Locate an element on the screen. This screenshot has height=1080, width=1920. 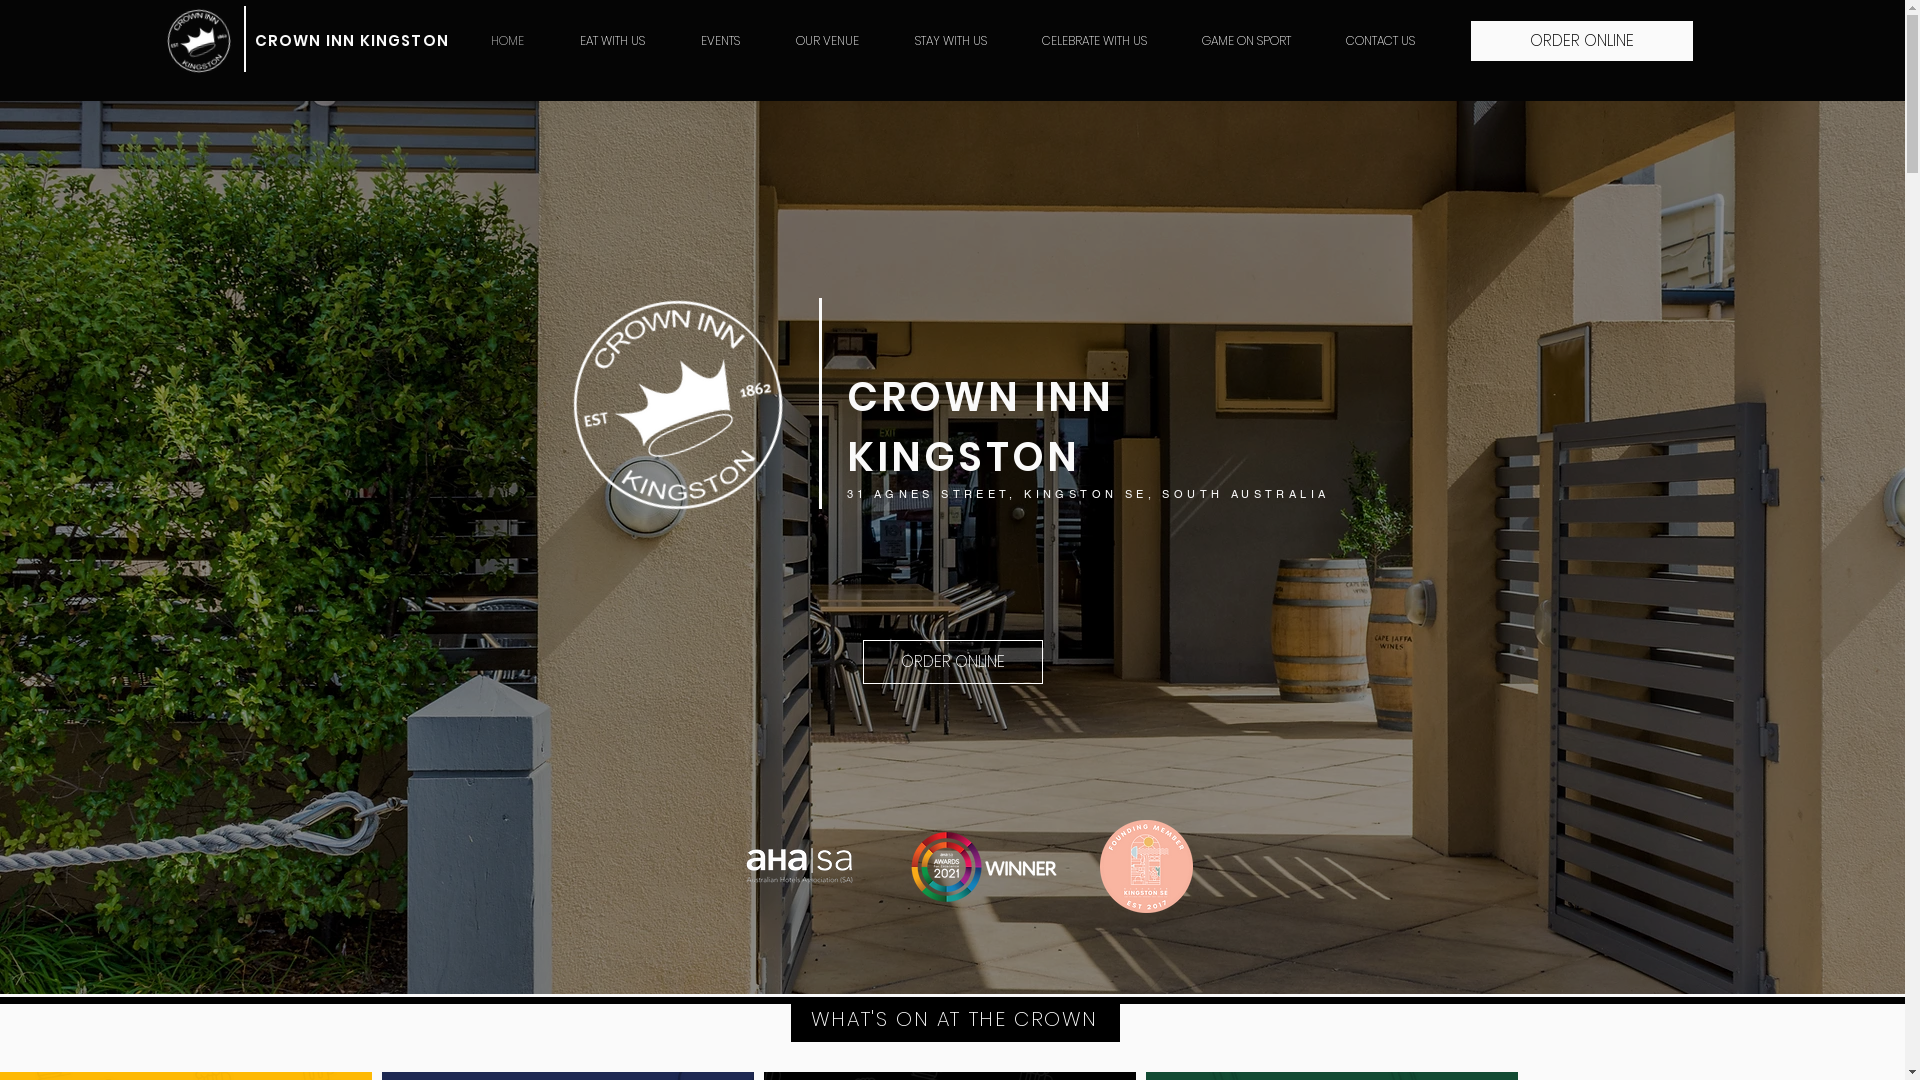
EAT WITH US is located at coordinates (612, 40).